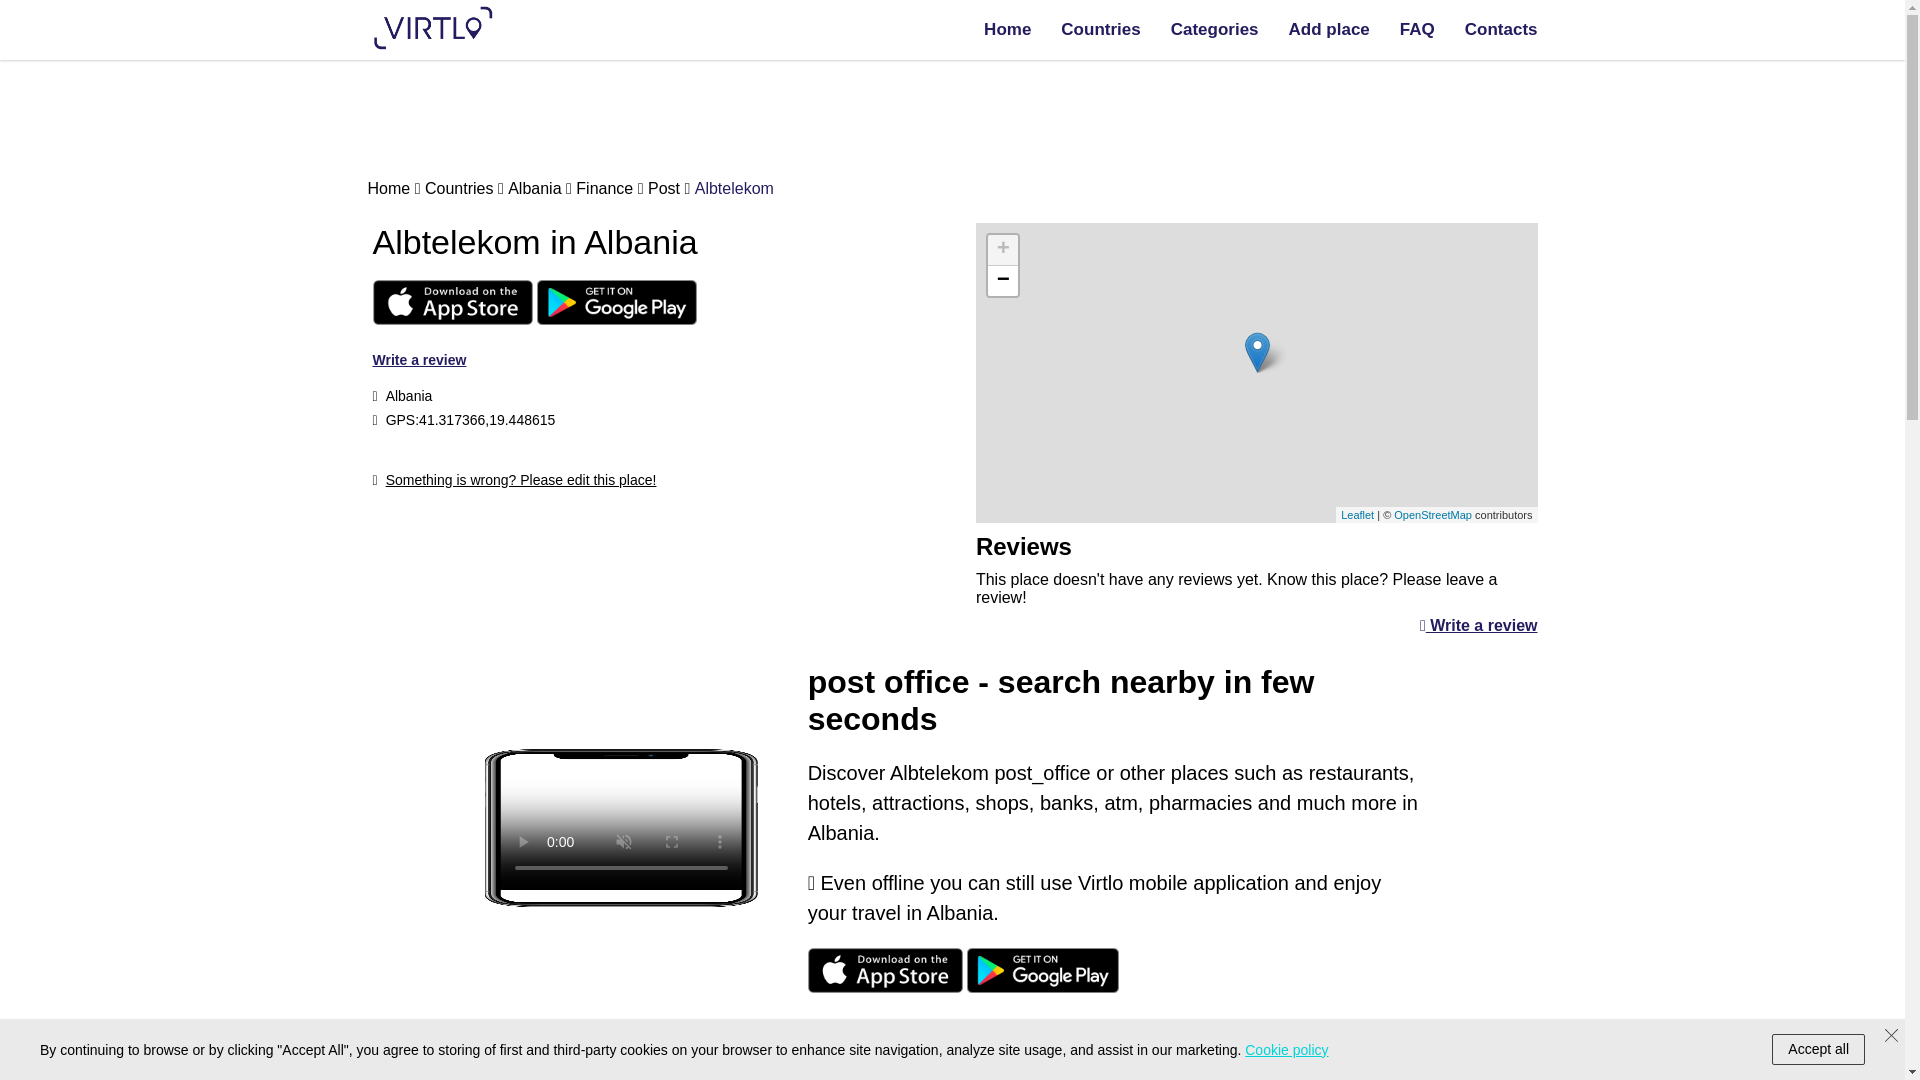 Image resolution: width=1920 pixels, height=1080 pixels. I want to click on Finance, so click(610, 188).